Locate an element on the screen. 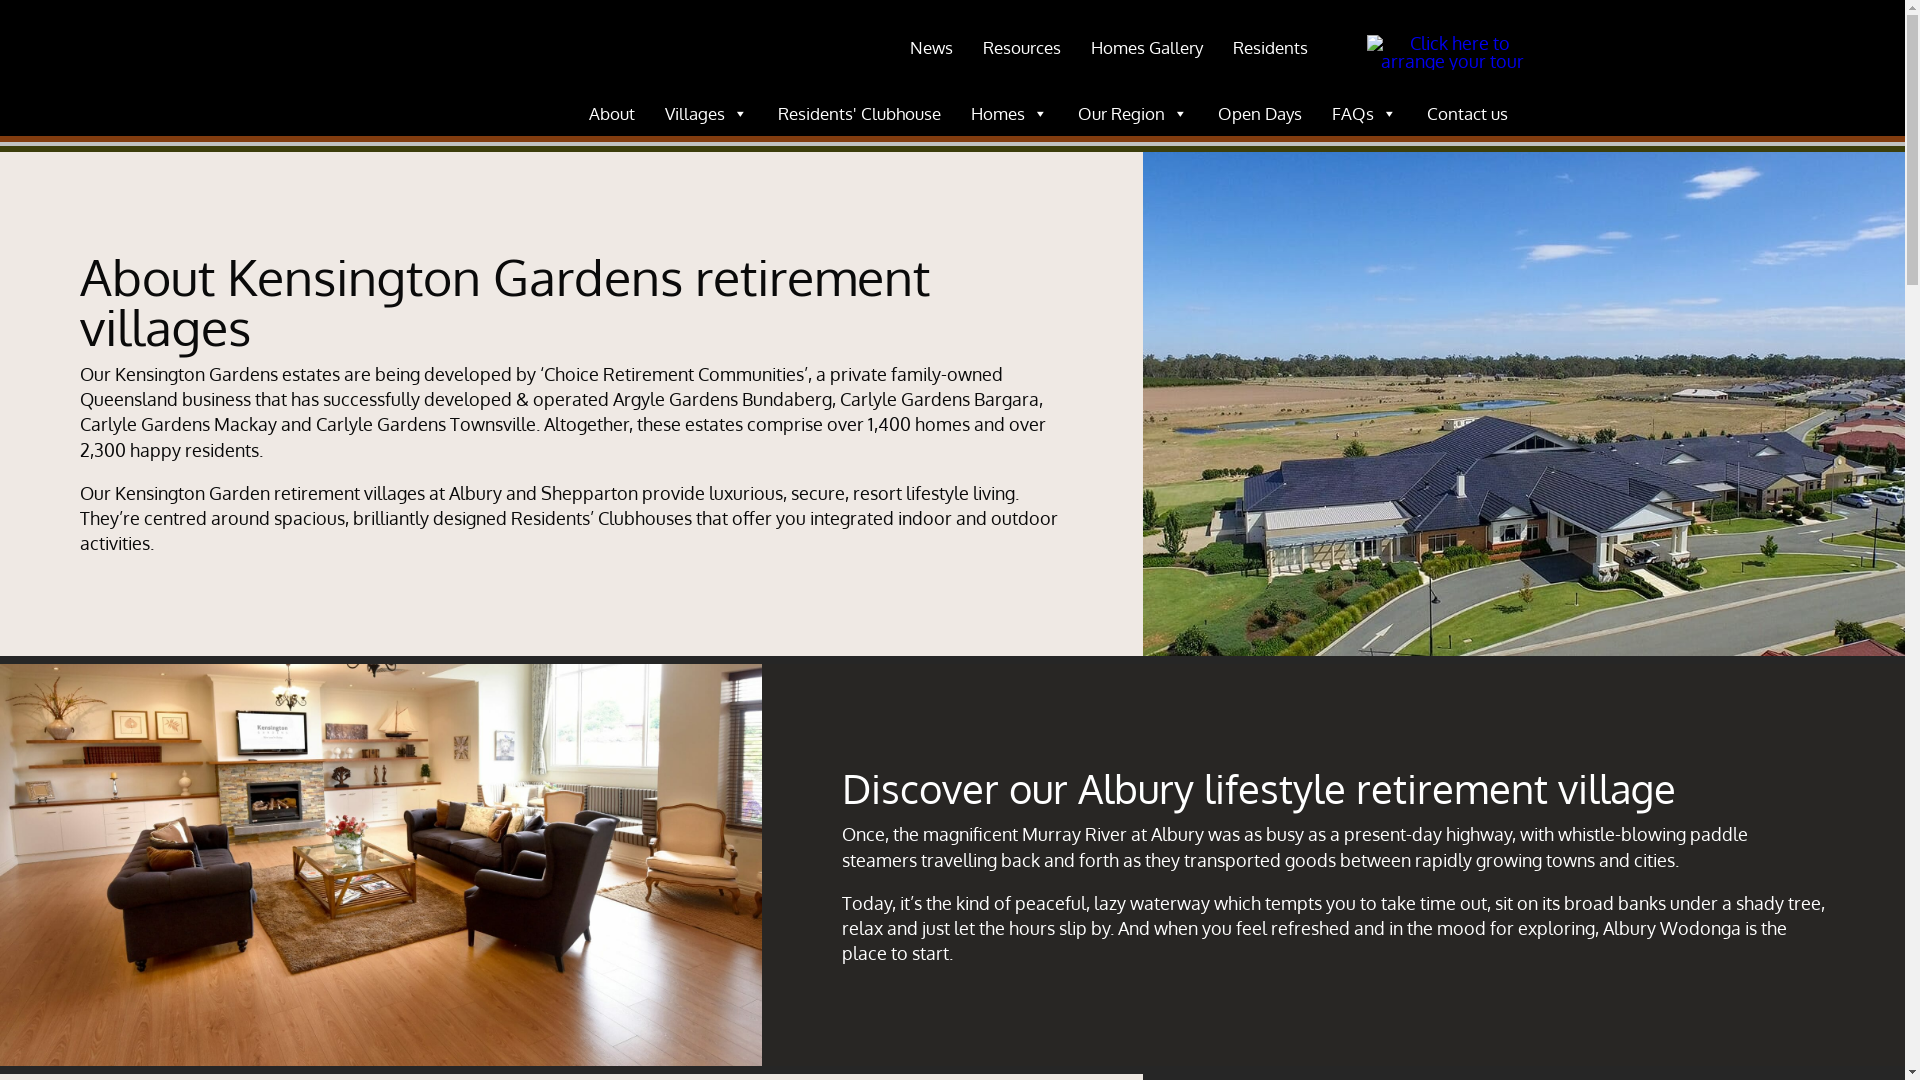 Image resolution: width=1920 pixels, height=1080 pixels. Residents is located at coordinates (1270, 48).